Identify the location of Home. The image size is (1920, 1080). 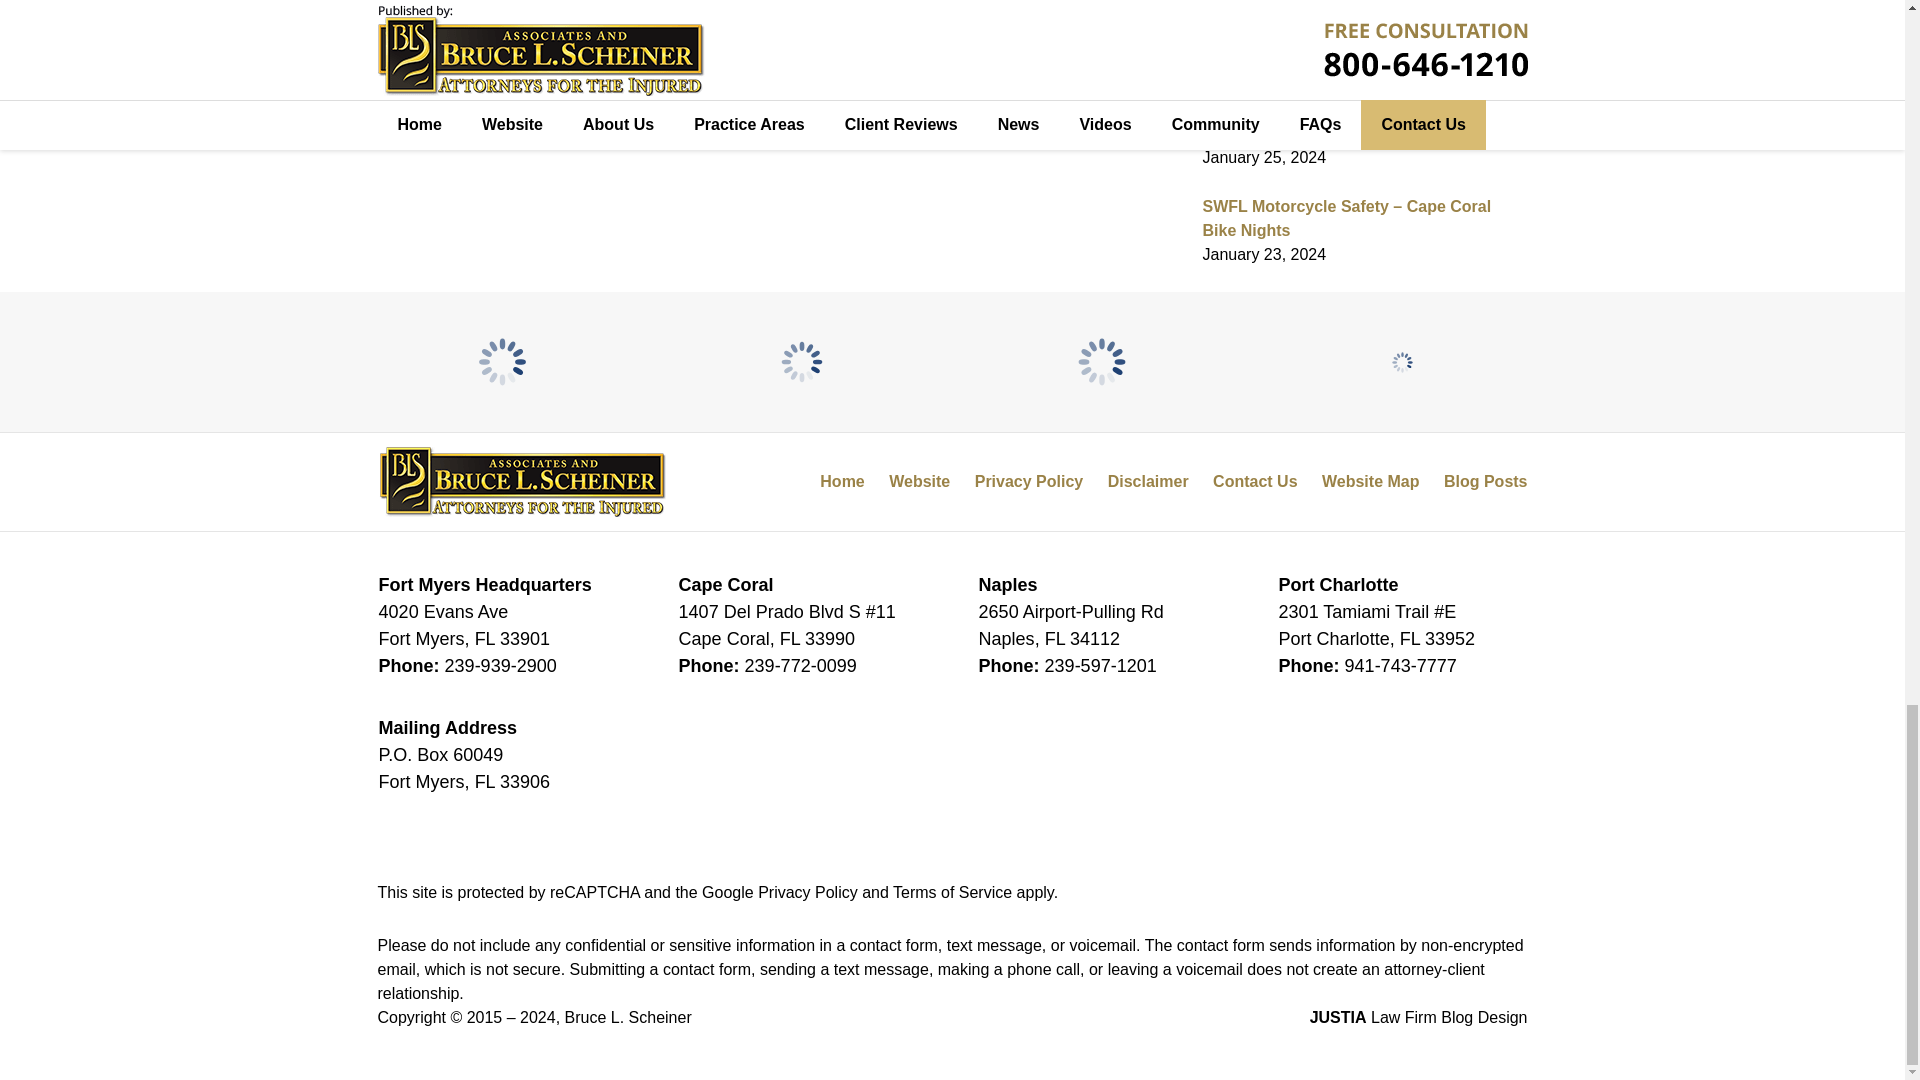
(512, 68).